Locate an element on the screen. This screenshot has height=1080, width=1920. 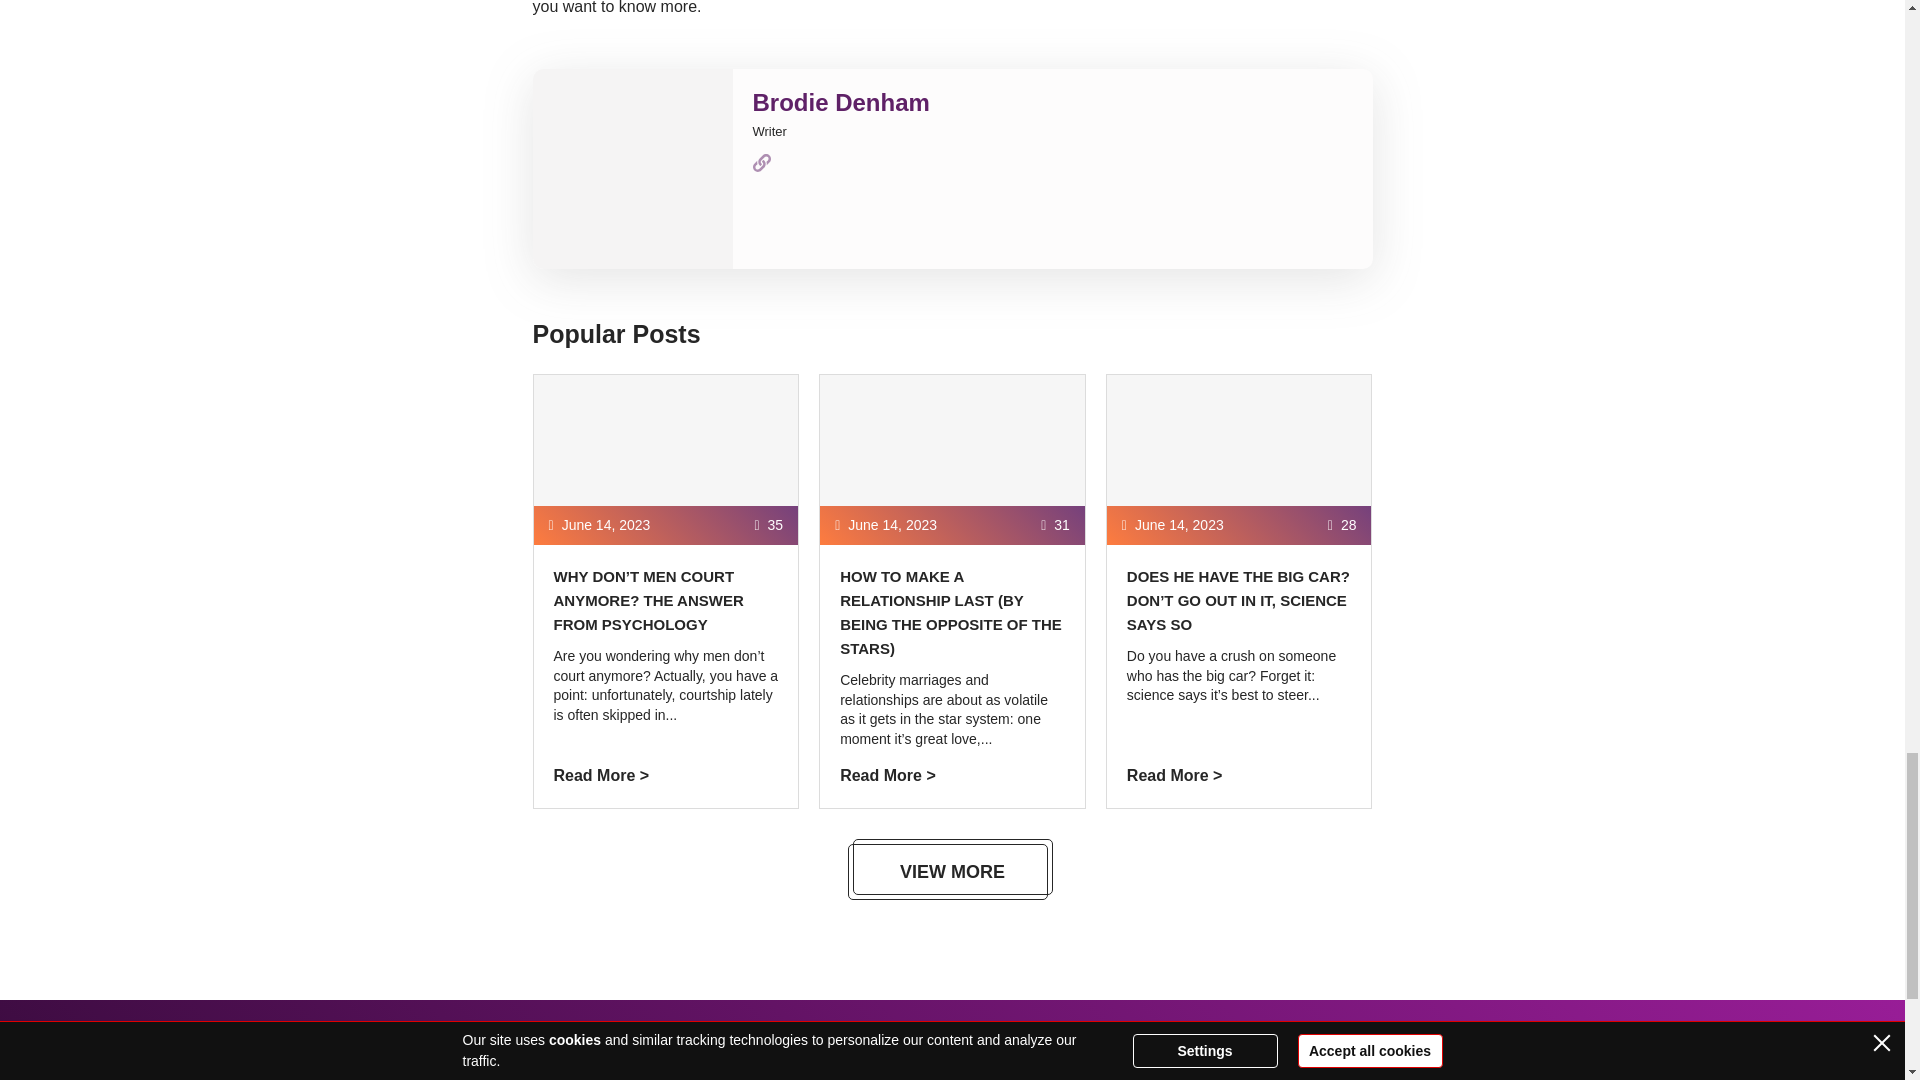
Brodie Denham is located at coordinates (840, 102).